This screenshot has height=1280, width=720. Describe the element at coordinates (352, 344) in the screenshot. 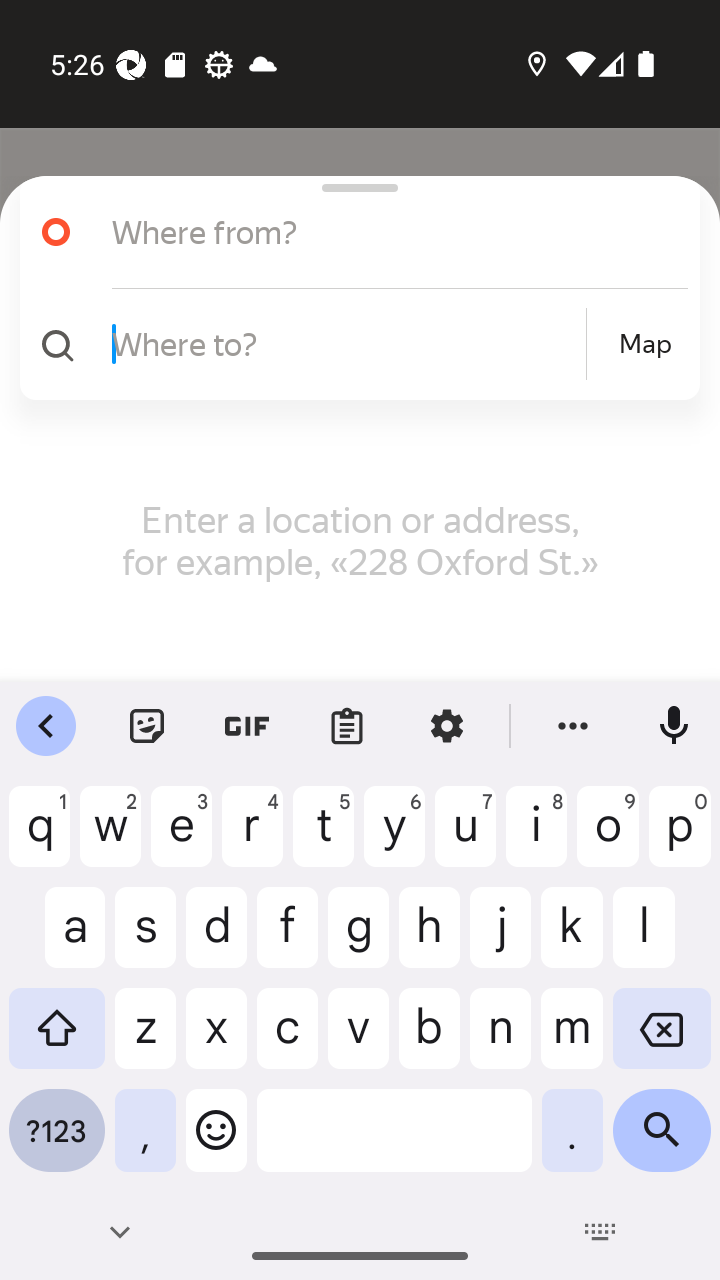

I see `Where to? Map Map` at that location.